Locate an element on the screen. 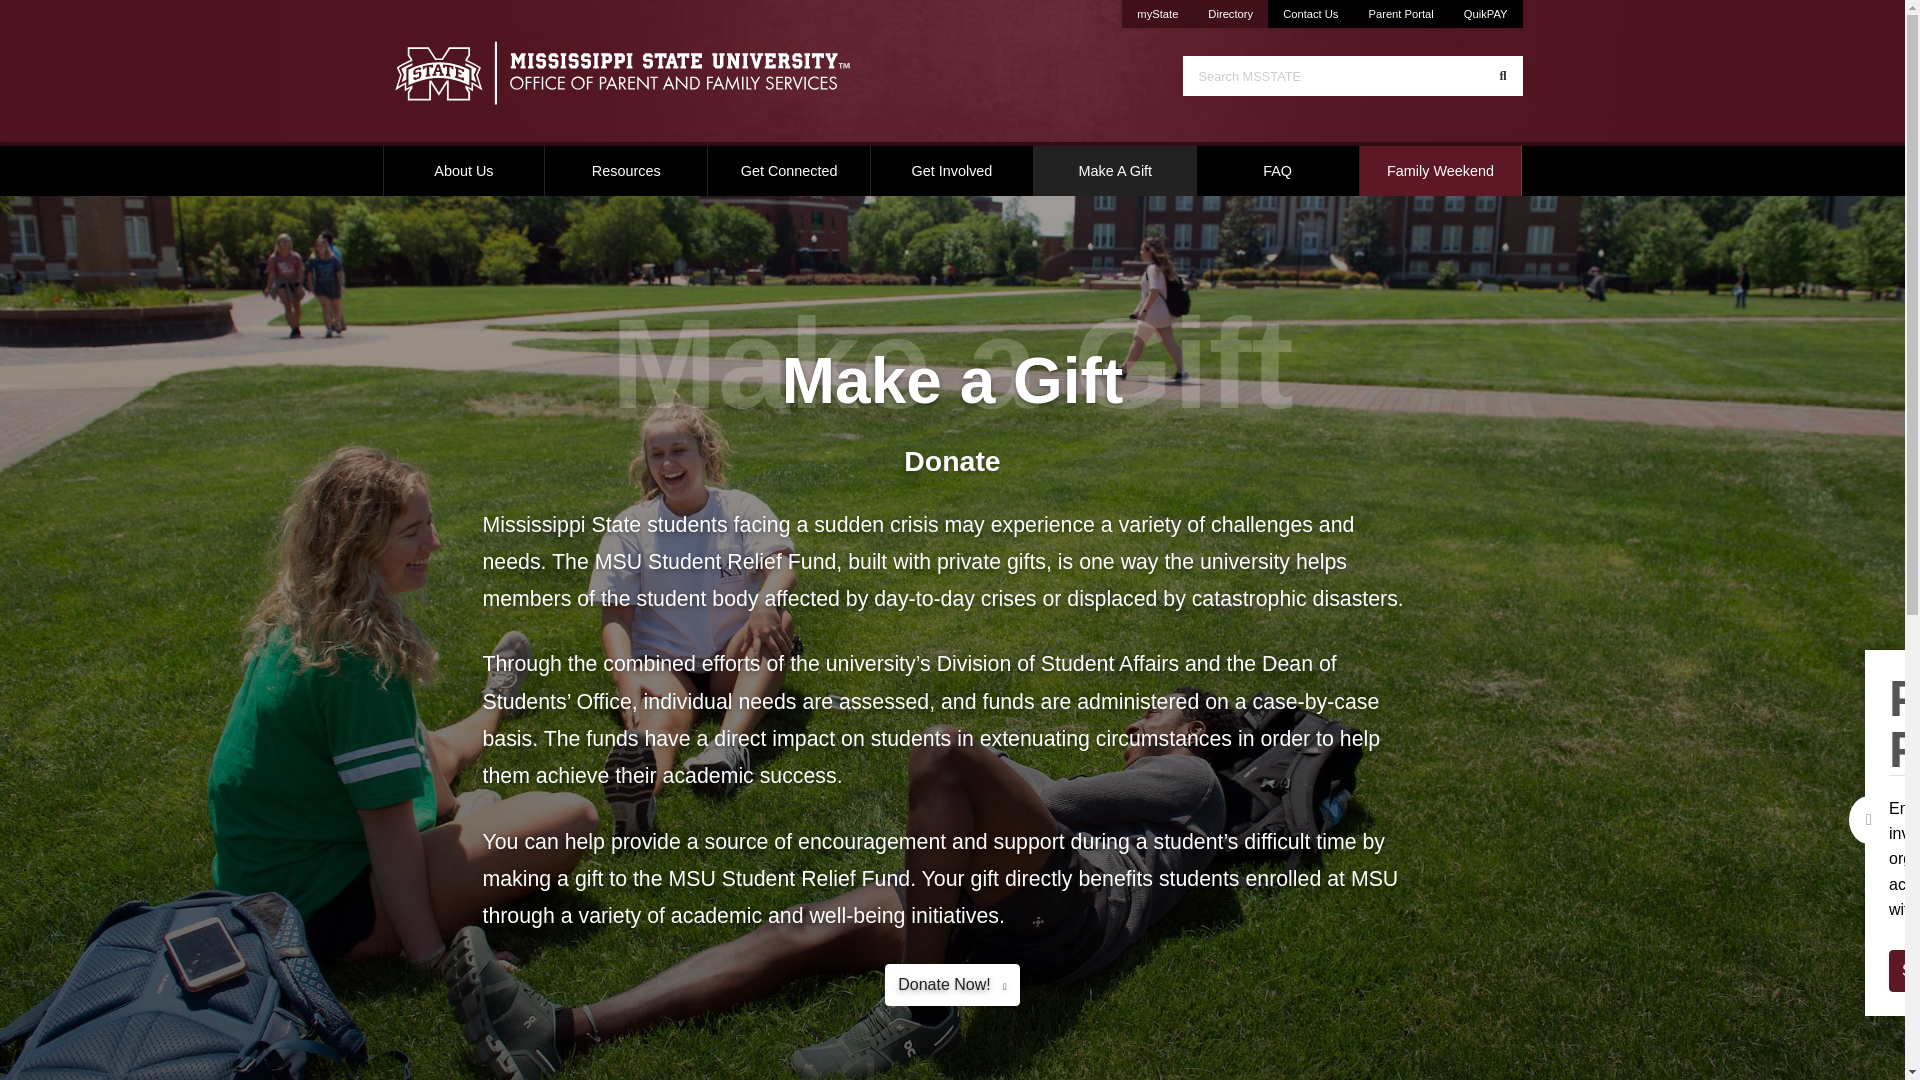 Image resolution: width=1920 pixels, height=1080 pixels. Office of Parent and Family Services is located at coordinates (1156, 14).